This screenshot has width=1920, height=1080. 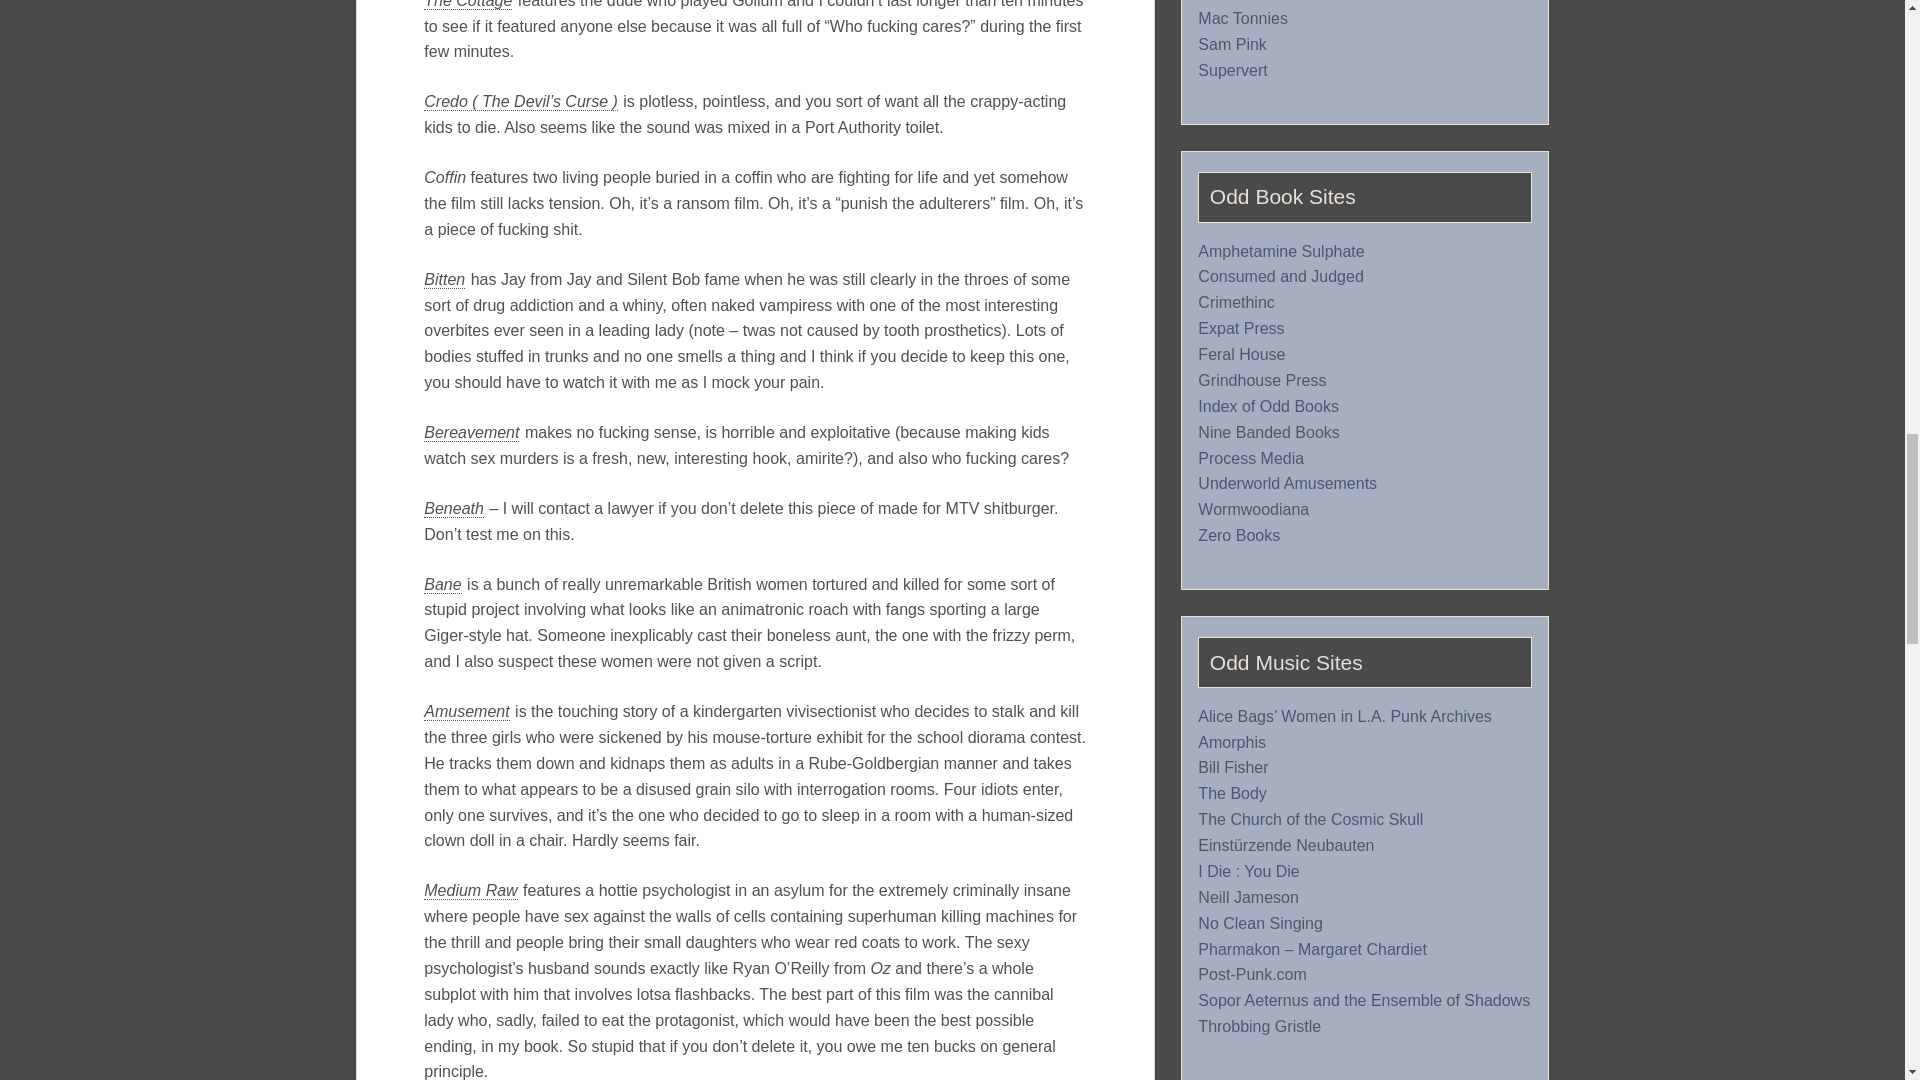 What do you see at coordinates (471, 432) in the screenshot?
I see `Bereavement` at bounding box center [471, 432].